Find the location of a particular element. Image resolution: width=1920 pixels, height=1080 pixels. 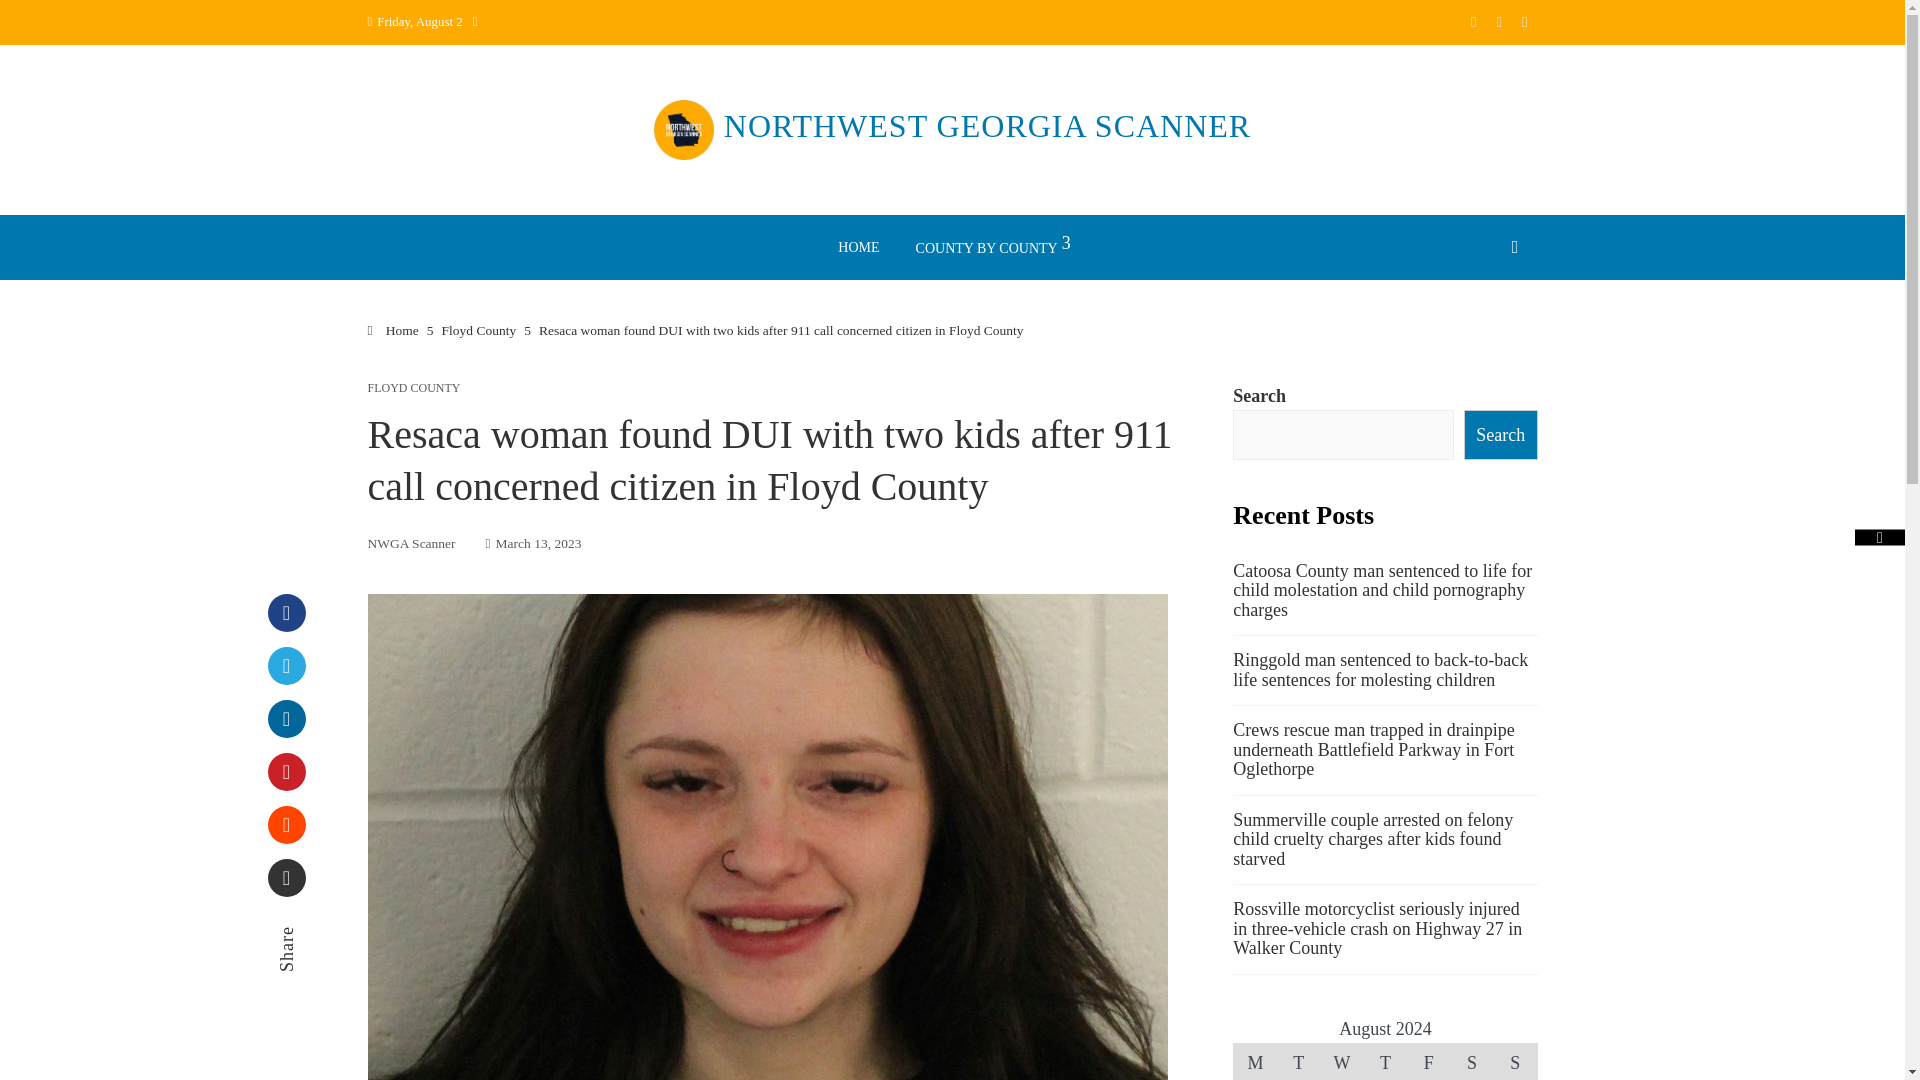

Sunday is located at coordinates (1515, 1062).